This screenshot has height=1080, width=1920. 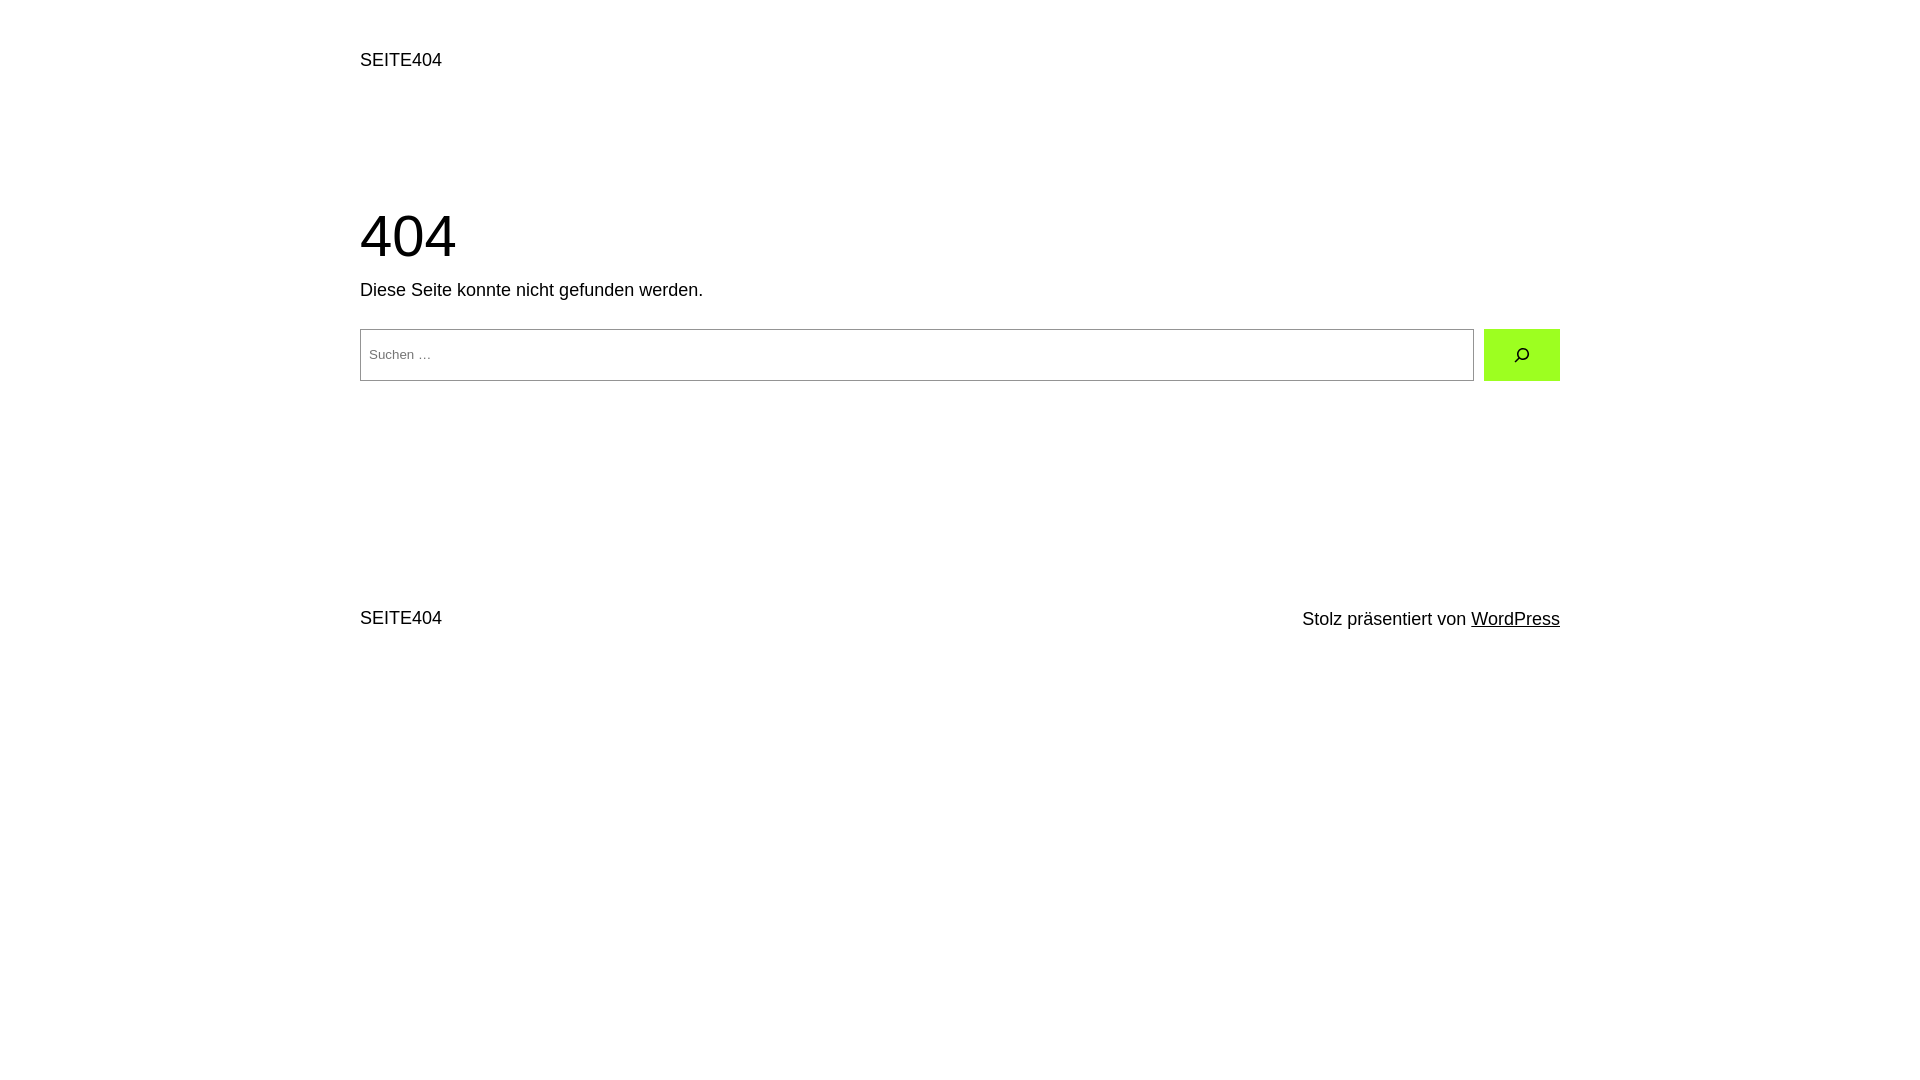 I want to click on WordPress, so click(x=1516, y=619).